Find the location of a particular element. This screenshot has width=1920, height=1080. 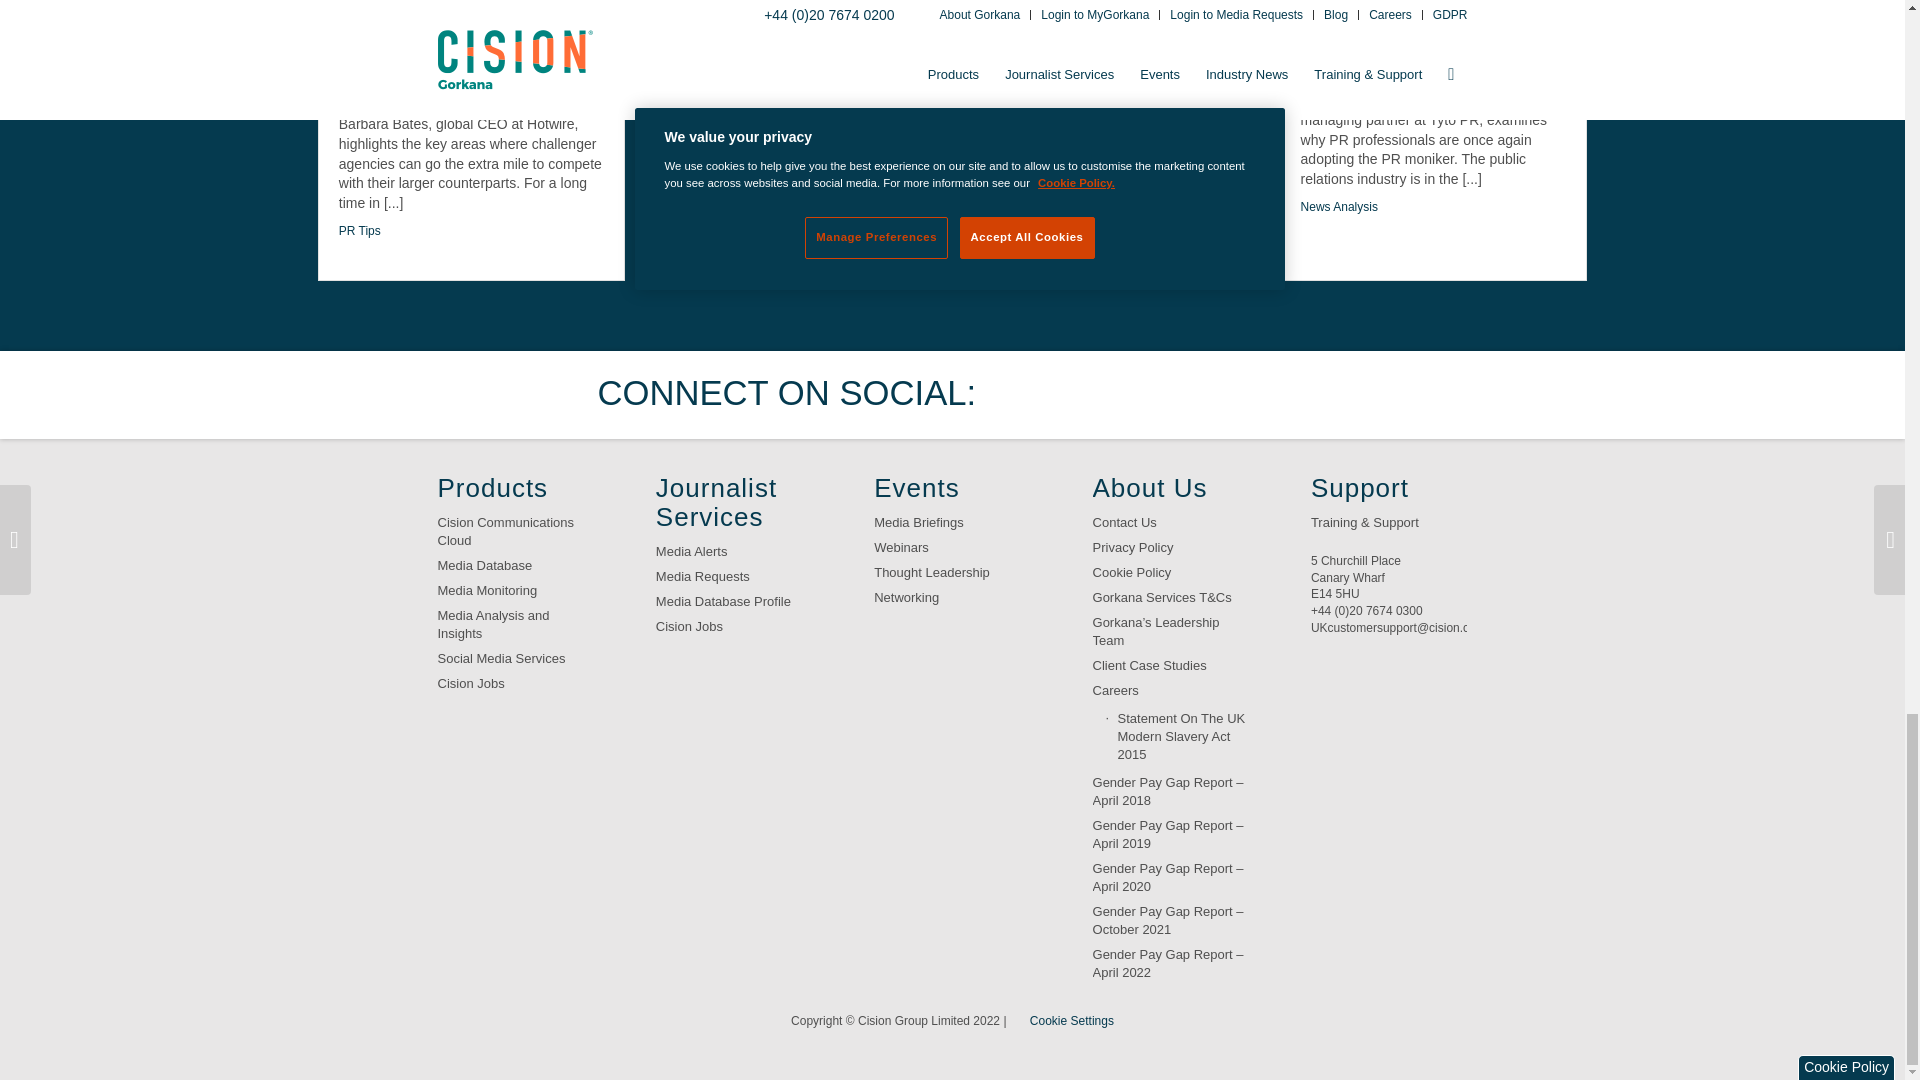

connect on Linkedin is located at coordinates (1150, 394).